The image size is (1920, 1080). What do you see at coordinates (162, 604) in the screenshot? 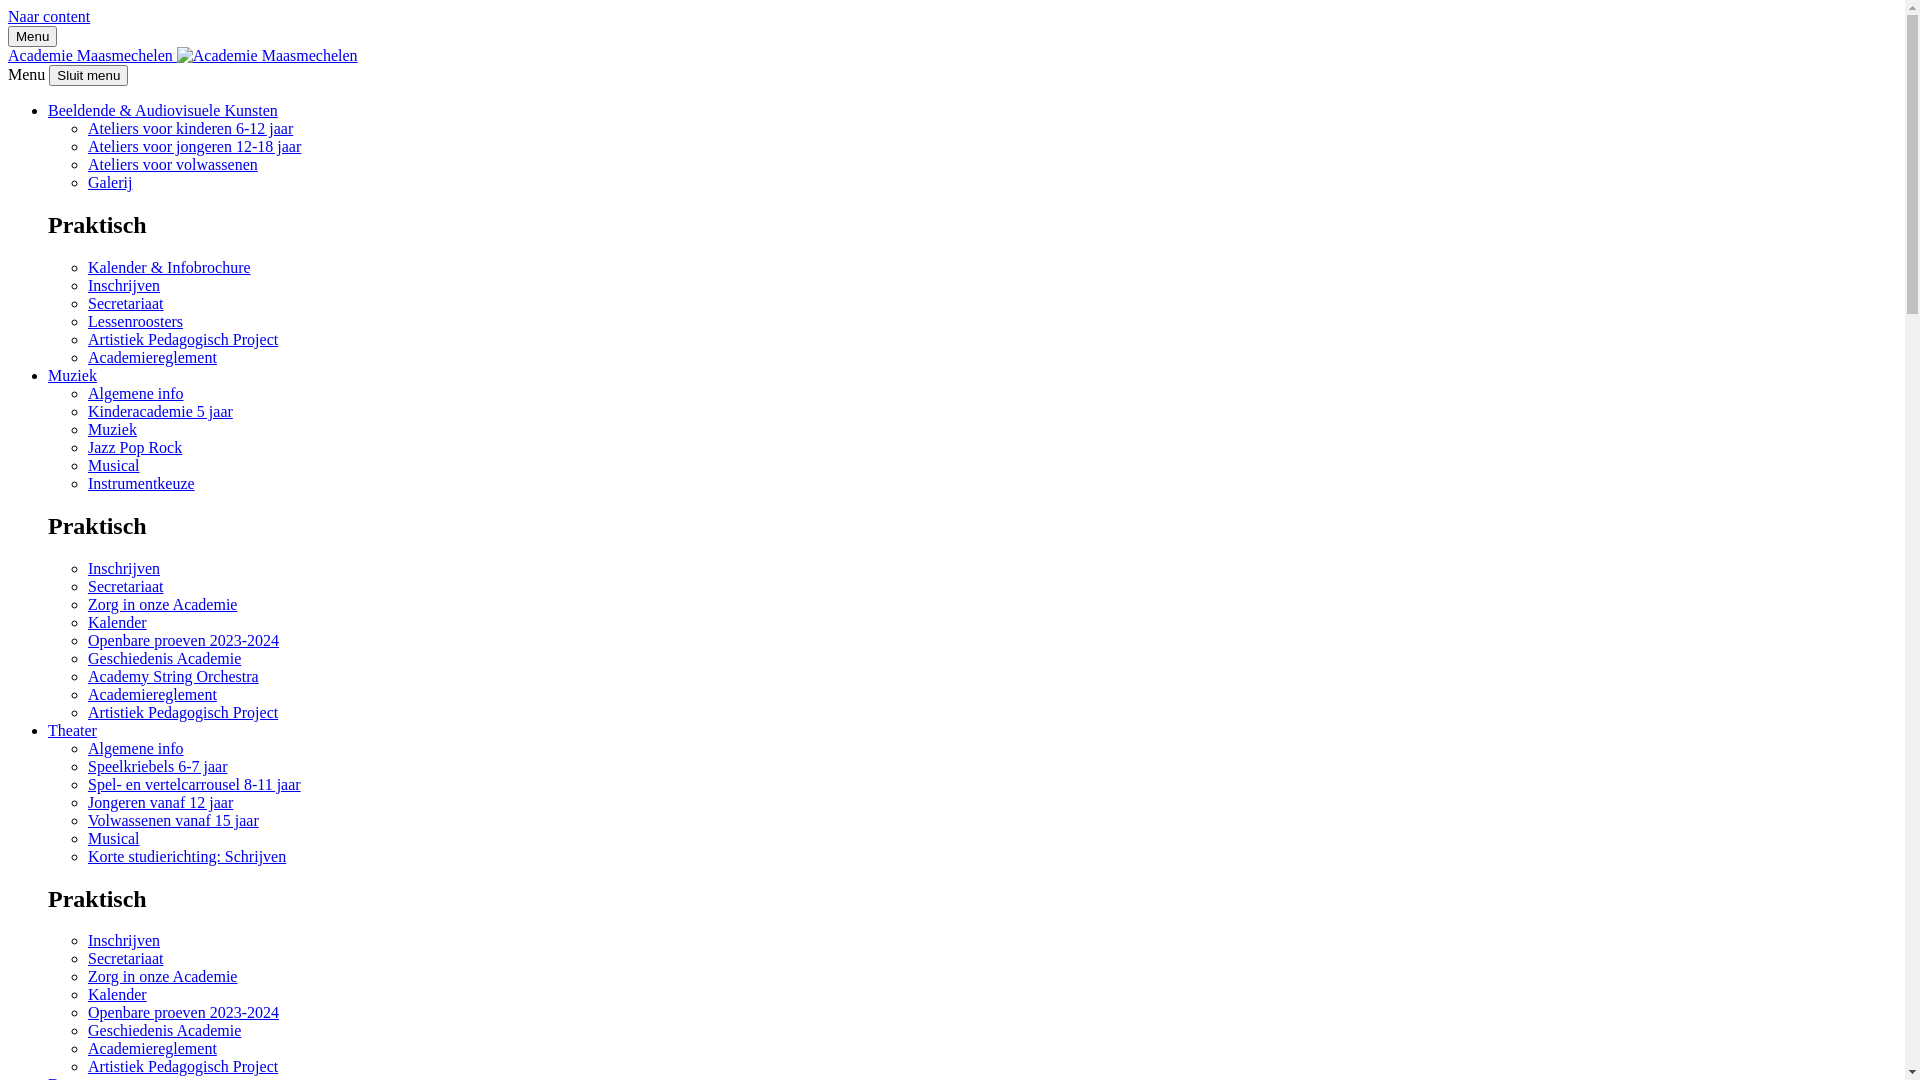
I see `Zorg in onze Academie` at bounding box center [162, 604].